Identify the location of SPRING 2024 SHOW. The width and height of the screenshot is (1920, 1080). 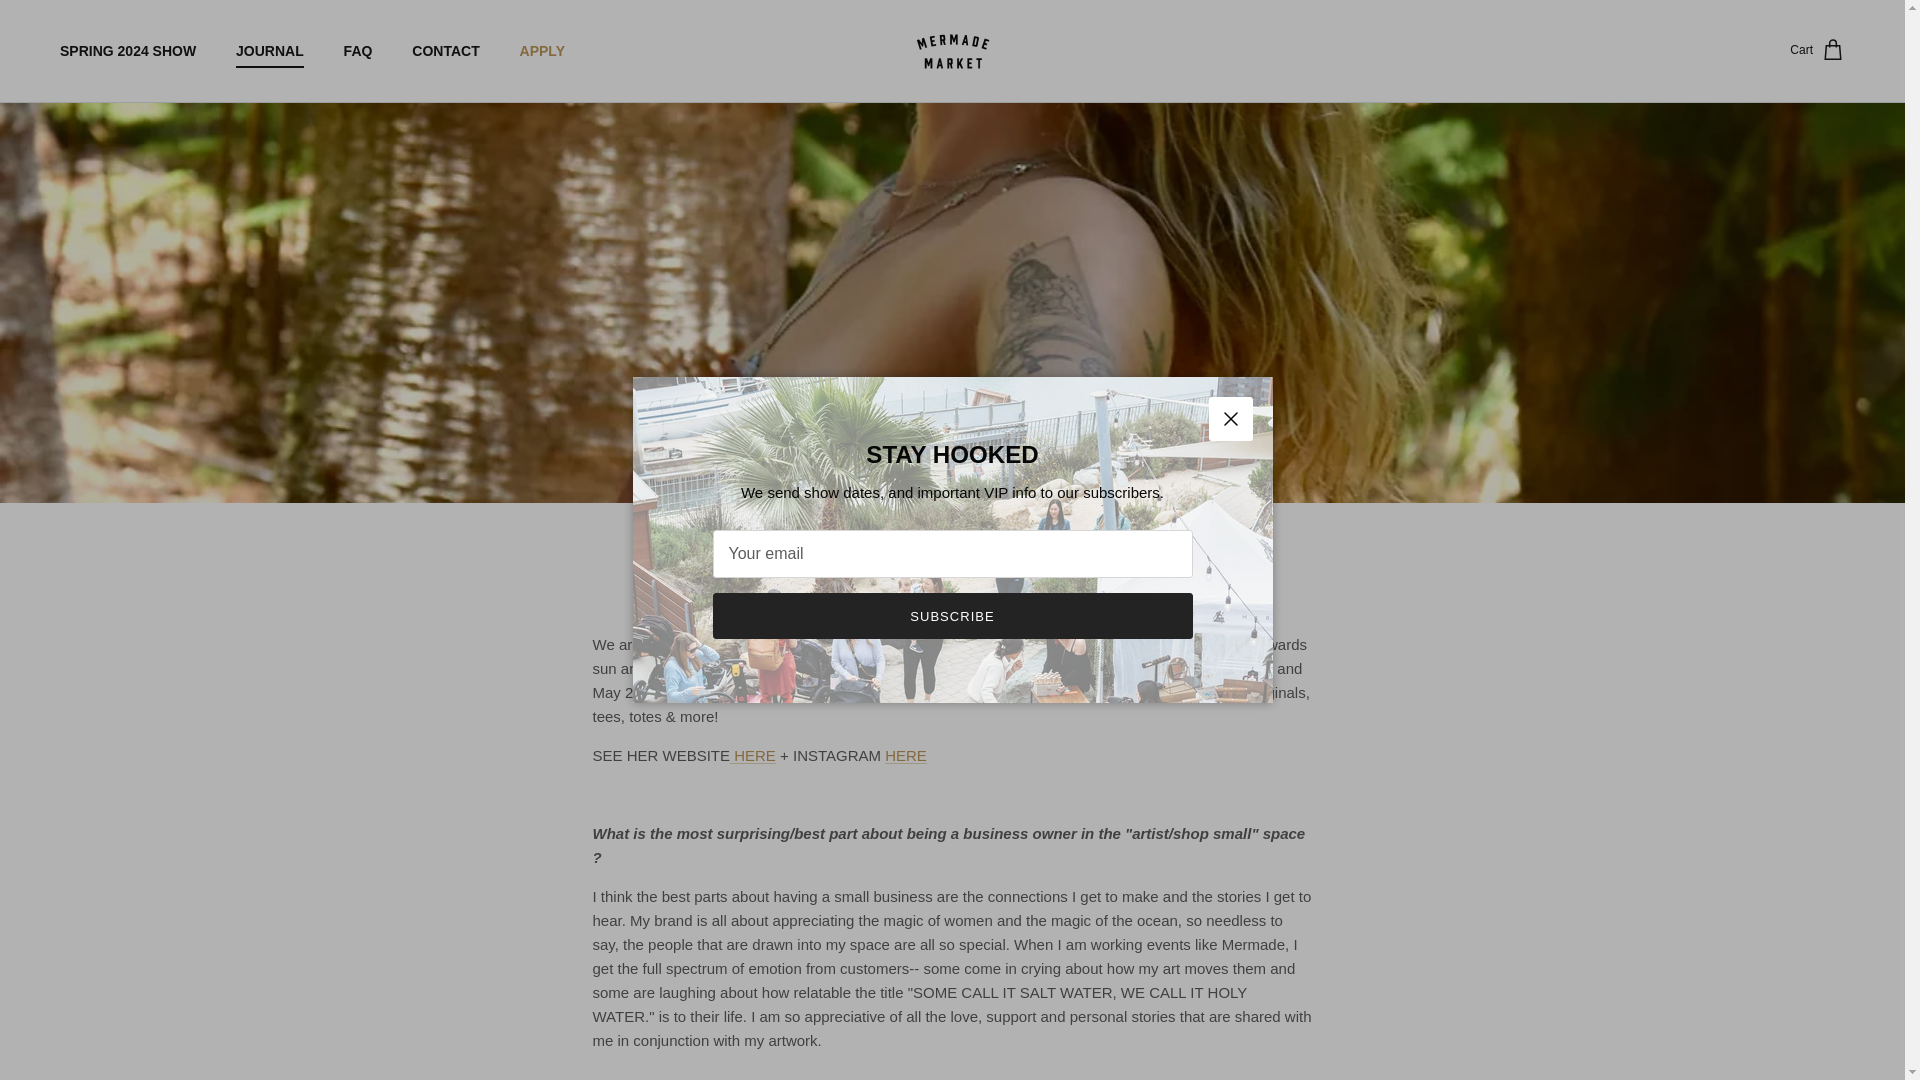
(128, 50).